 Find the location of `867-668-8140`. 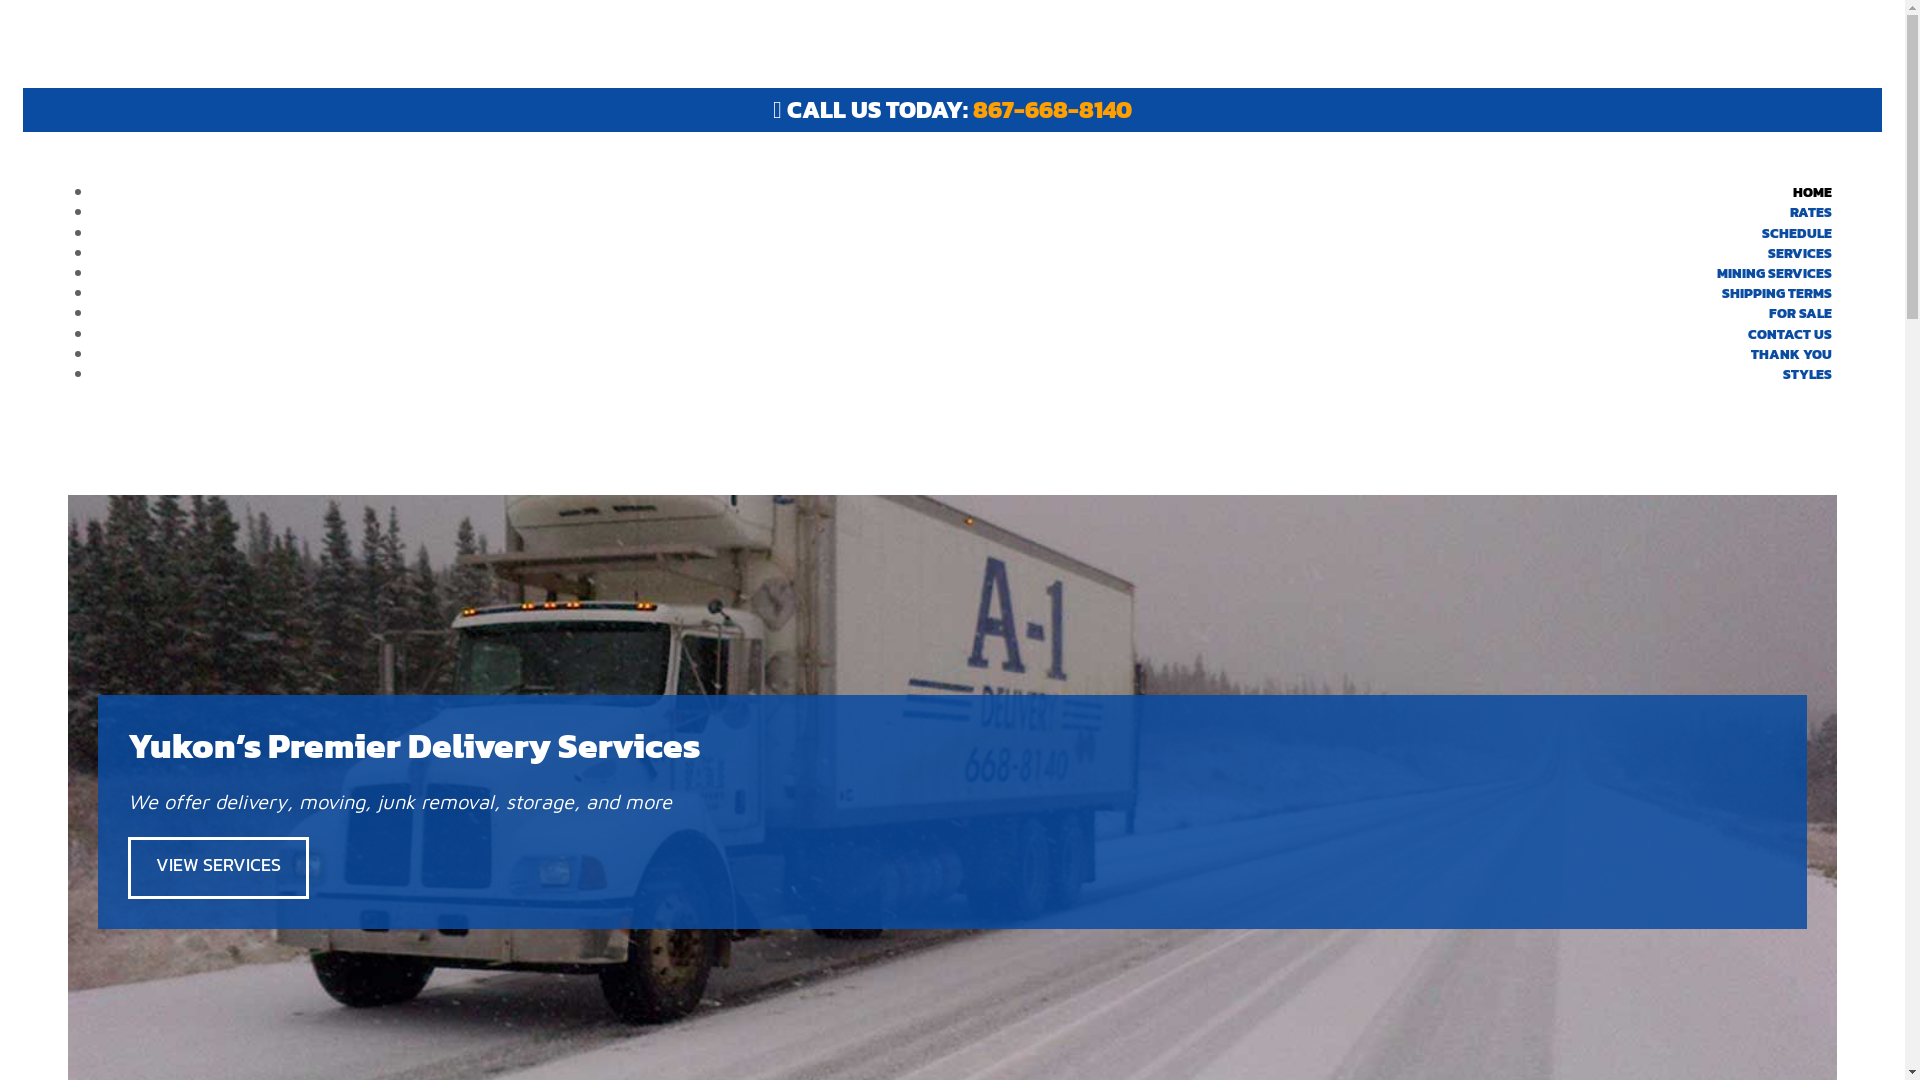

867-668-8140 is located at coordinates (1052, 110).